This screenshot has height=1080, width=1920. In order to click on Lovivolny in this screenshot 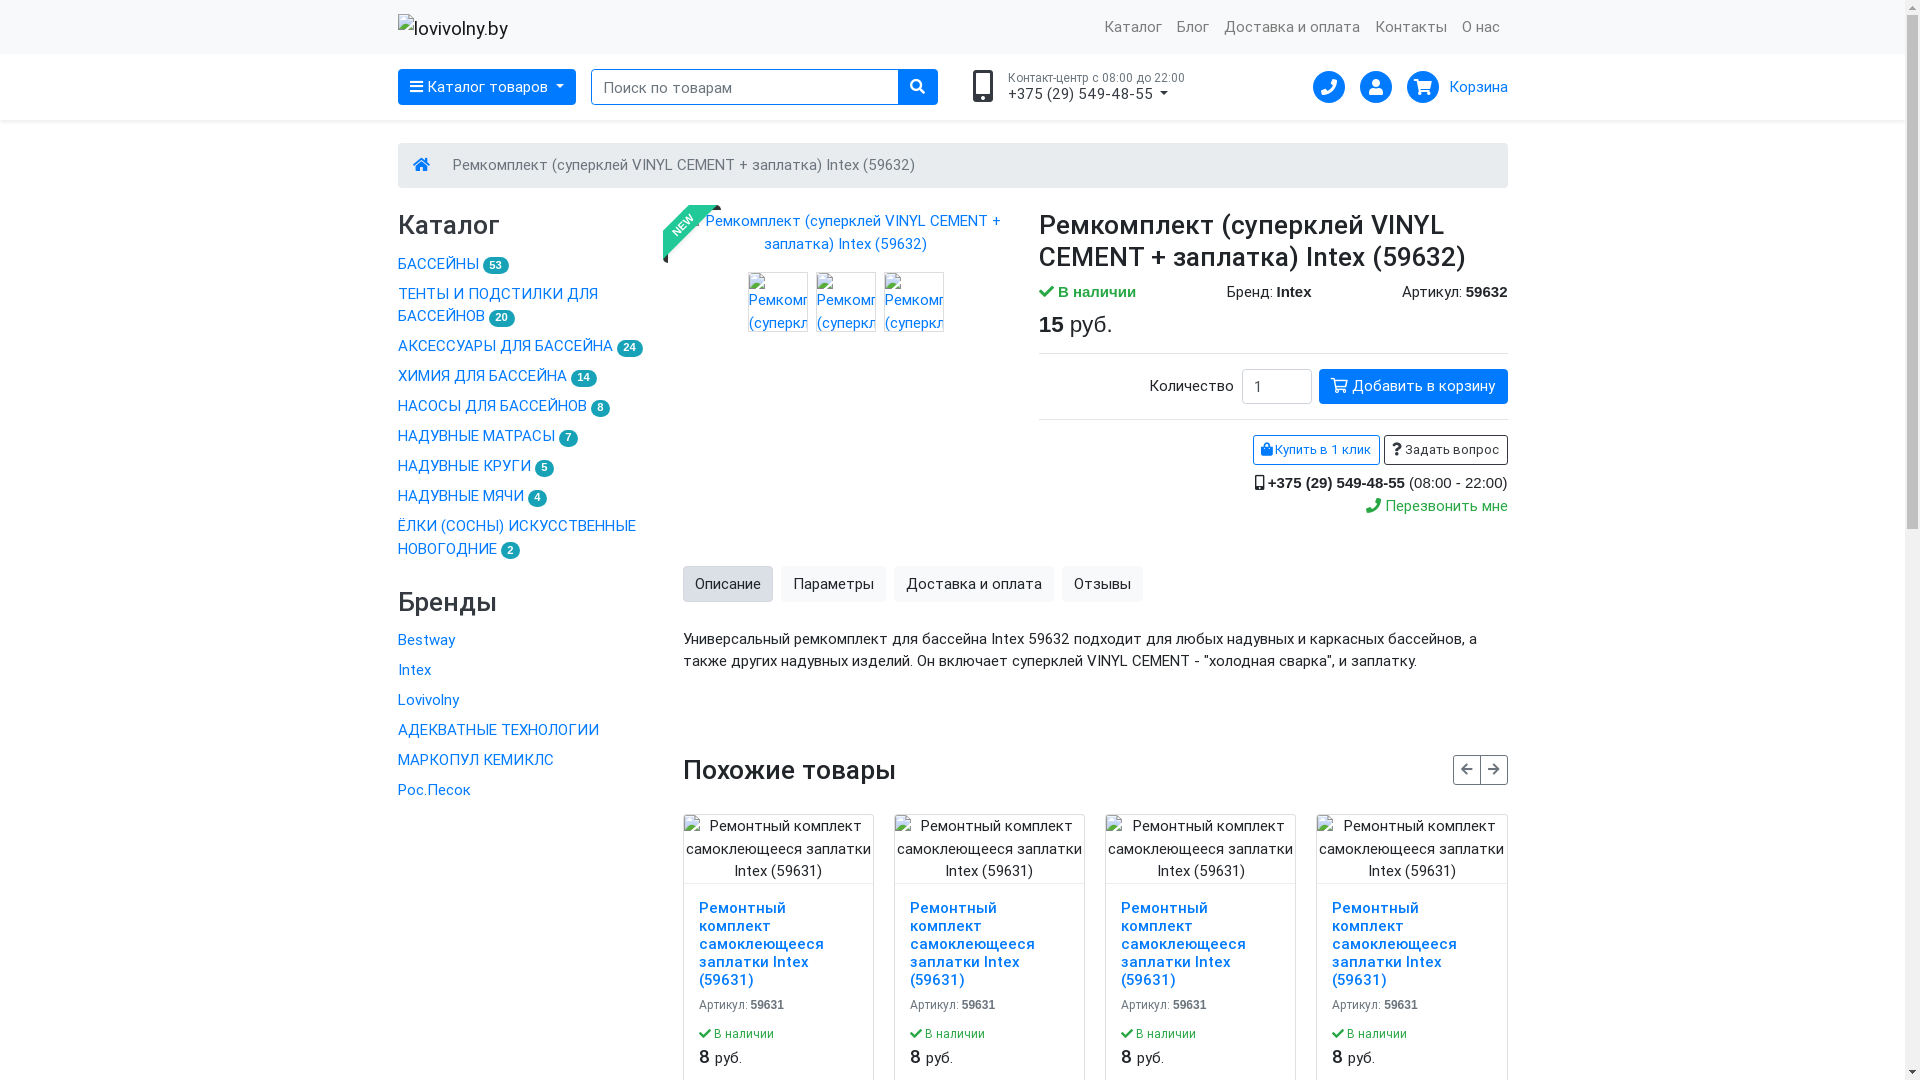, I will do `click(526, 701)`.